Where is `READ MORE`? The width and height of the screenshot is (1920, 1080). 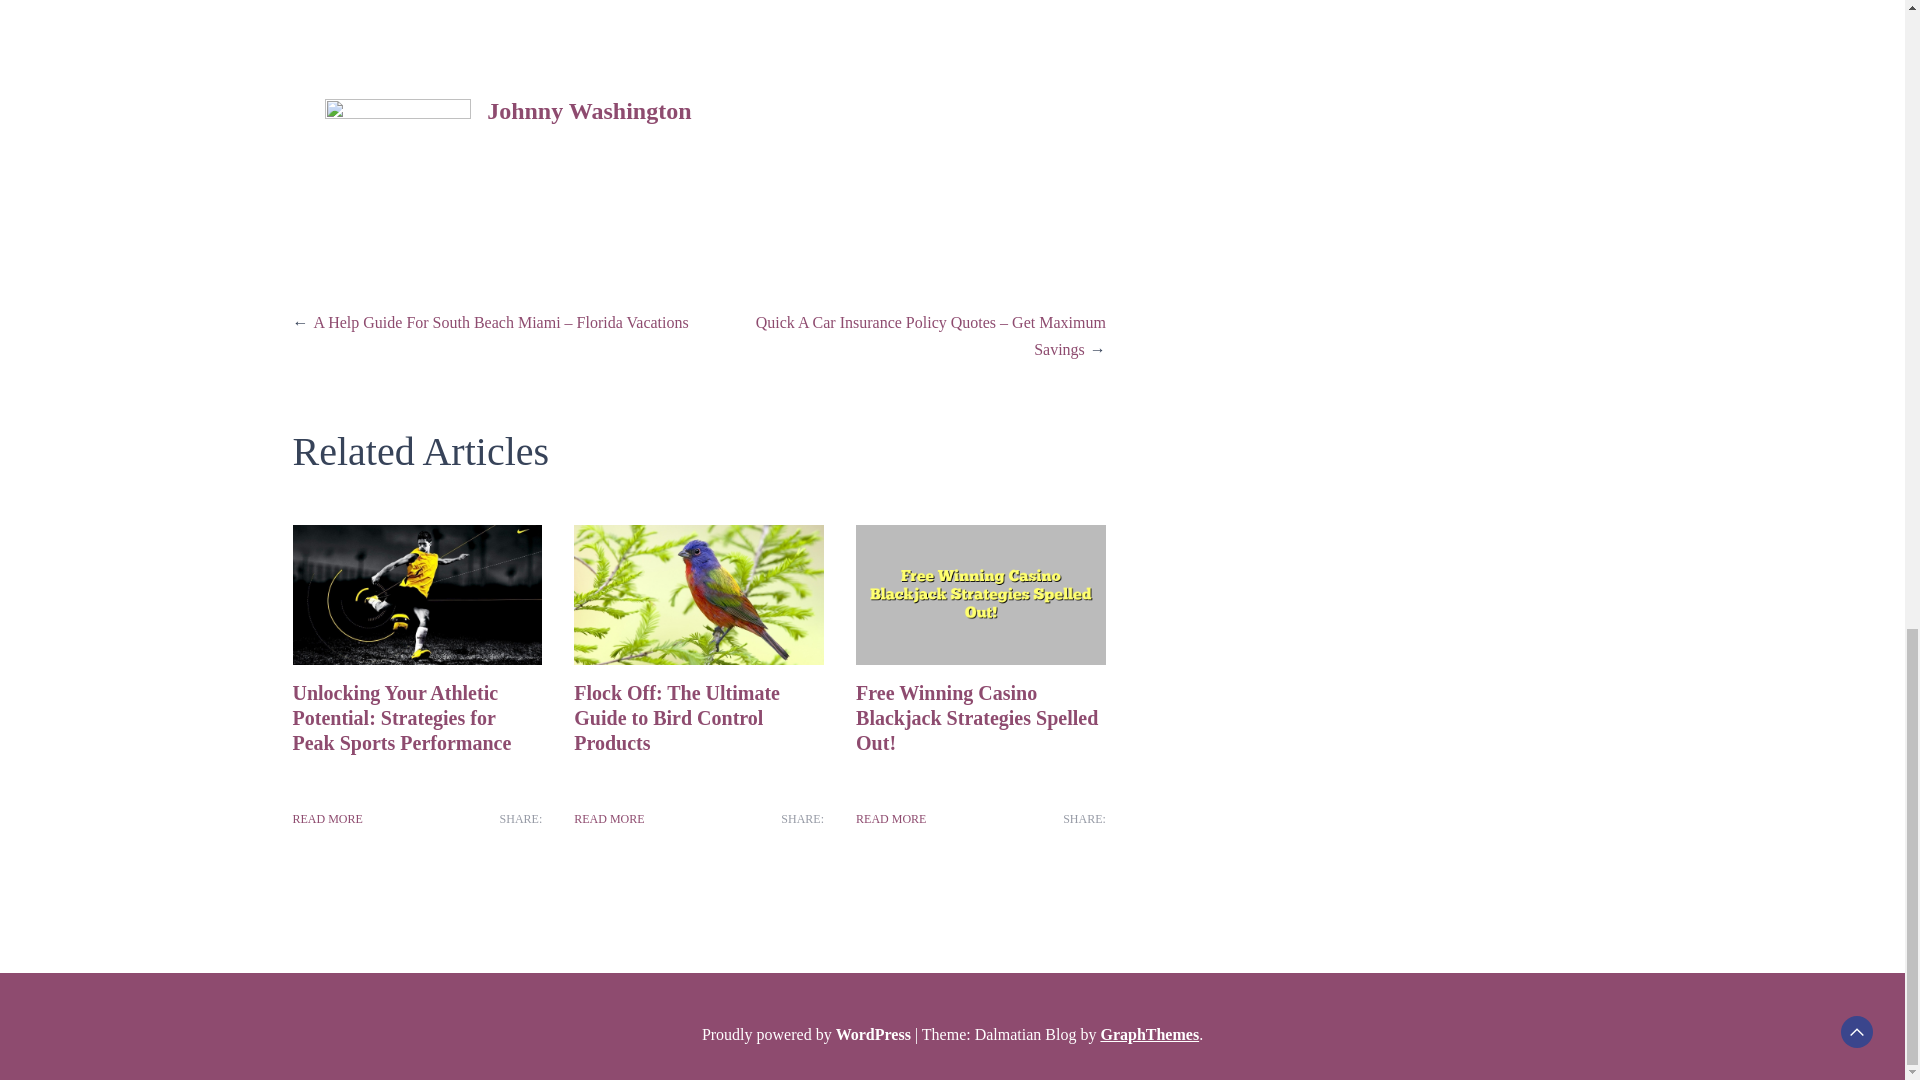
READ MORE is located at coordinates (326, 818).